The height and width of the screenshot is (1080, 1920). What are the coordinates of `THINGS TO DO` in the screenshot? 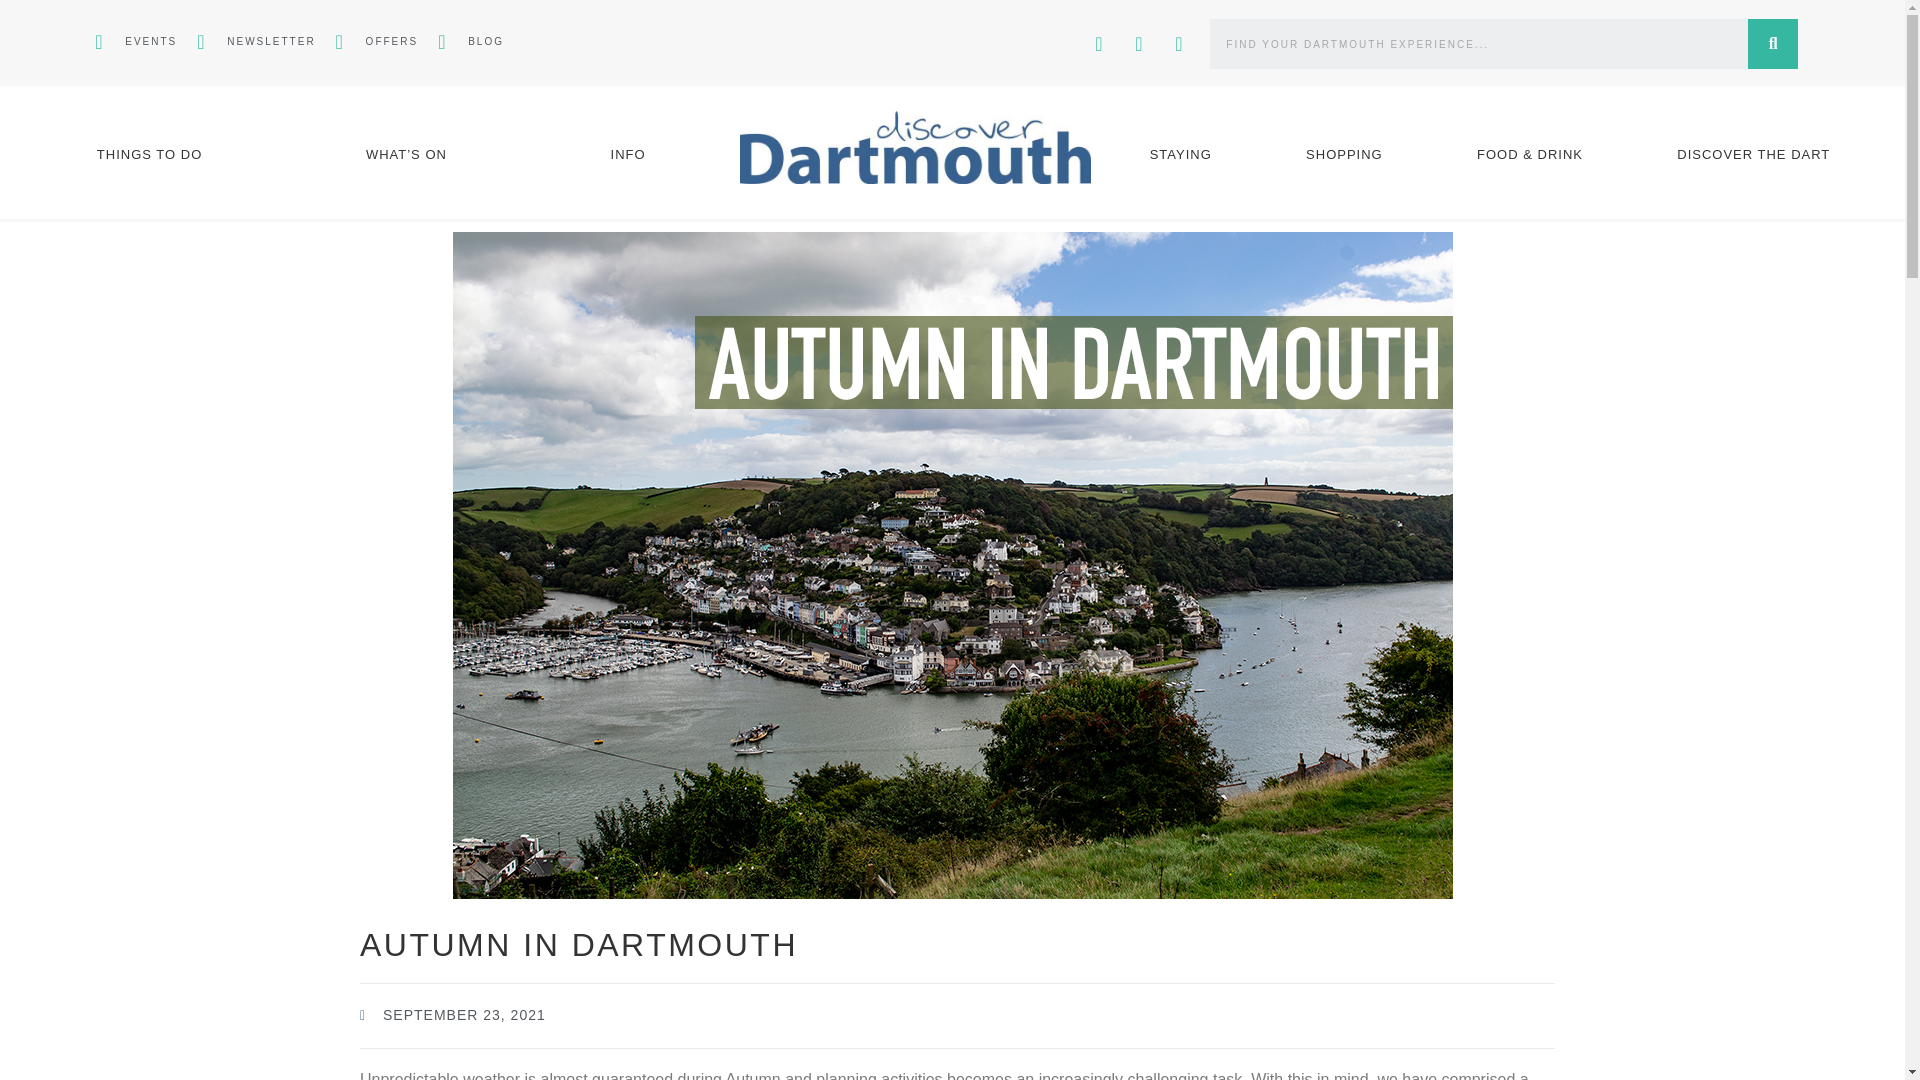 It's located at (150, 154).